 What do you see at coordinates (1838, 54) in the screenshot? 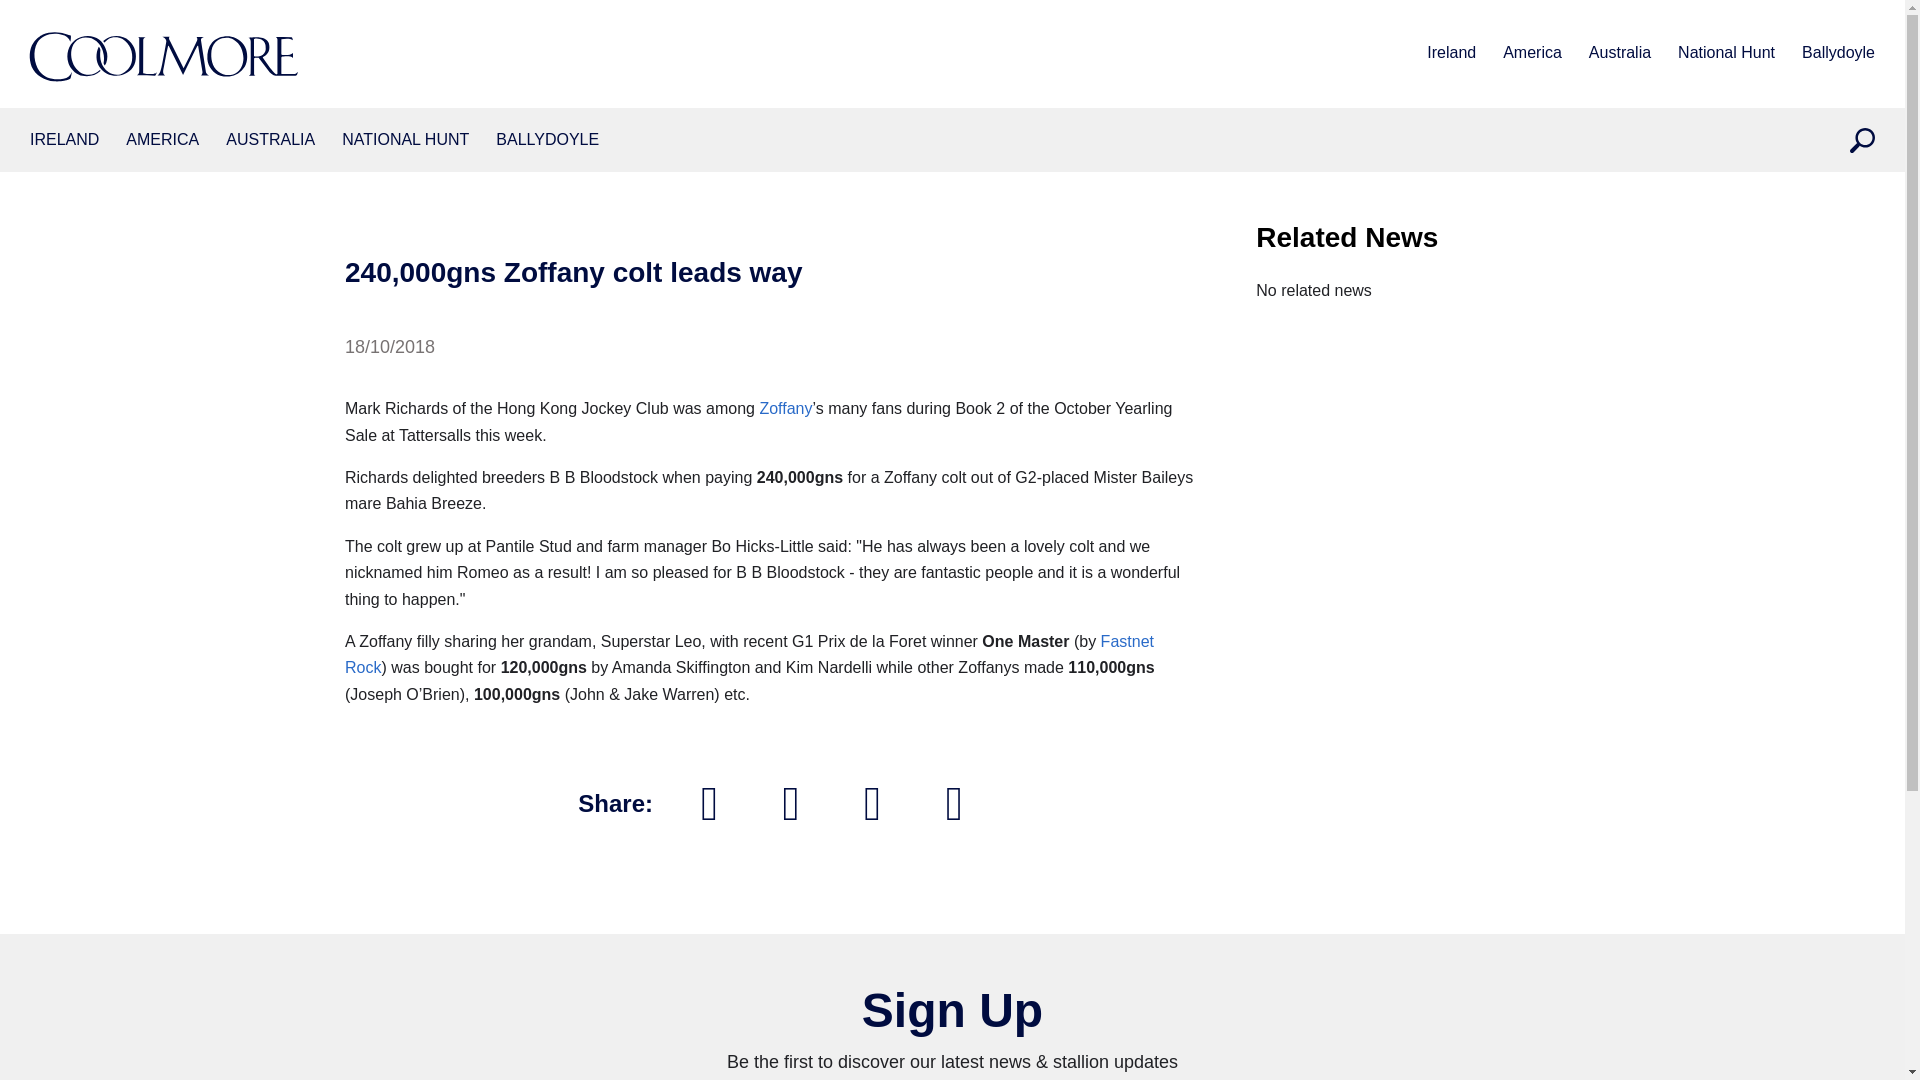
I see `Ballydoyle` at bounding box center [1838, 54].